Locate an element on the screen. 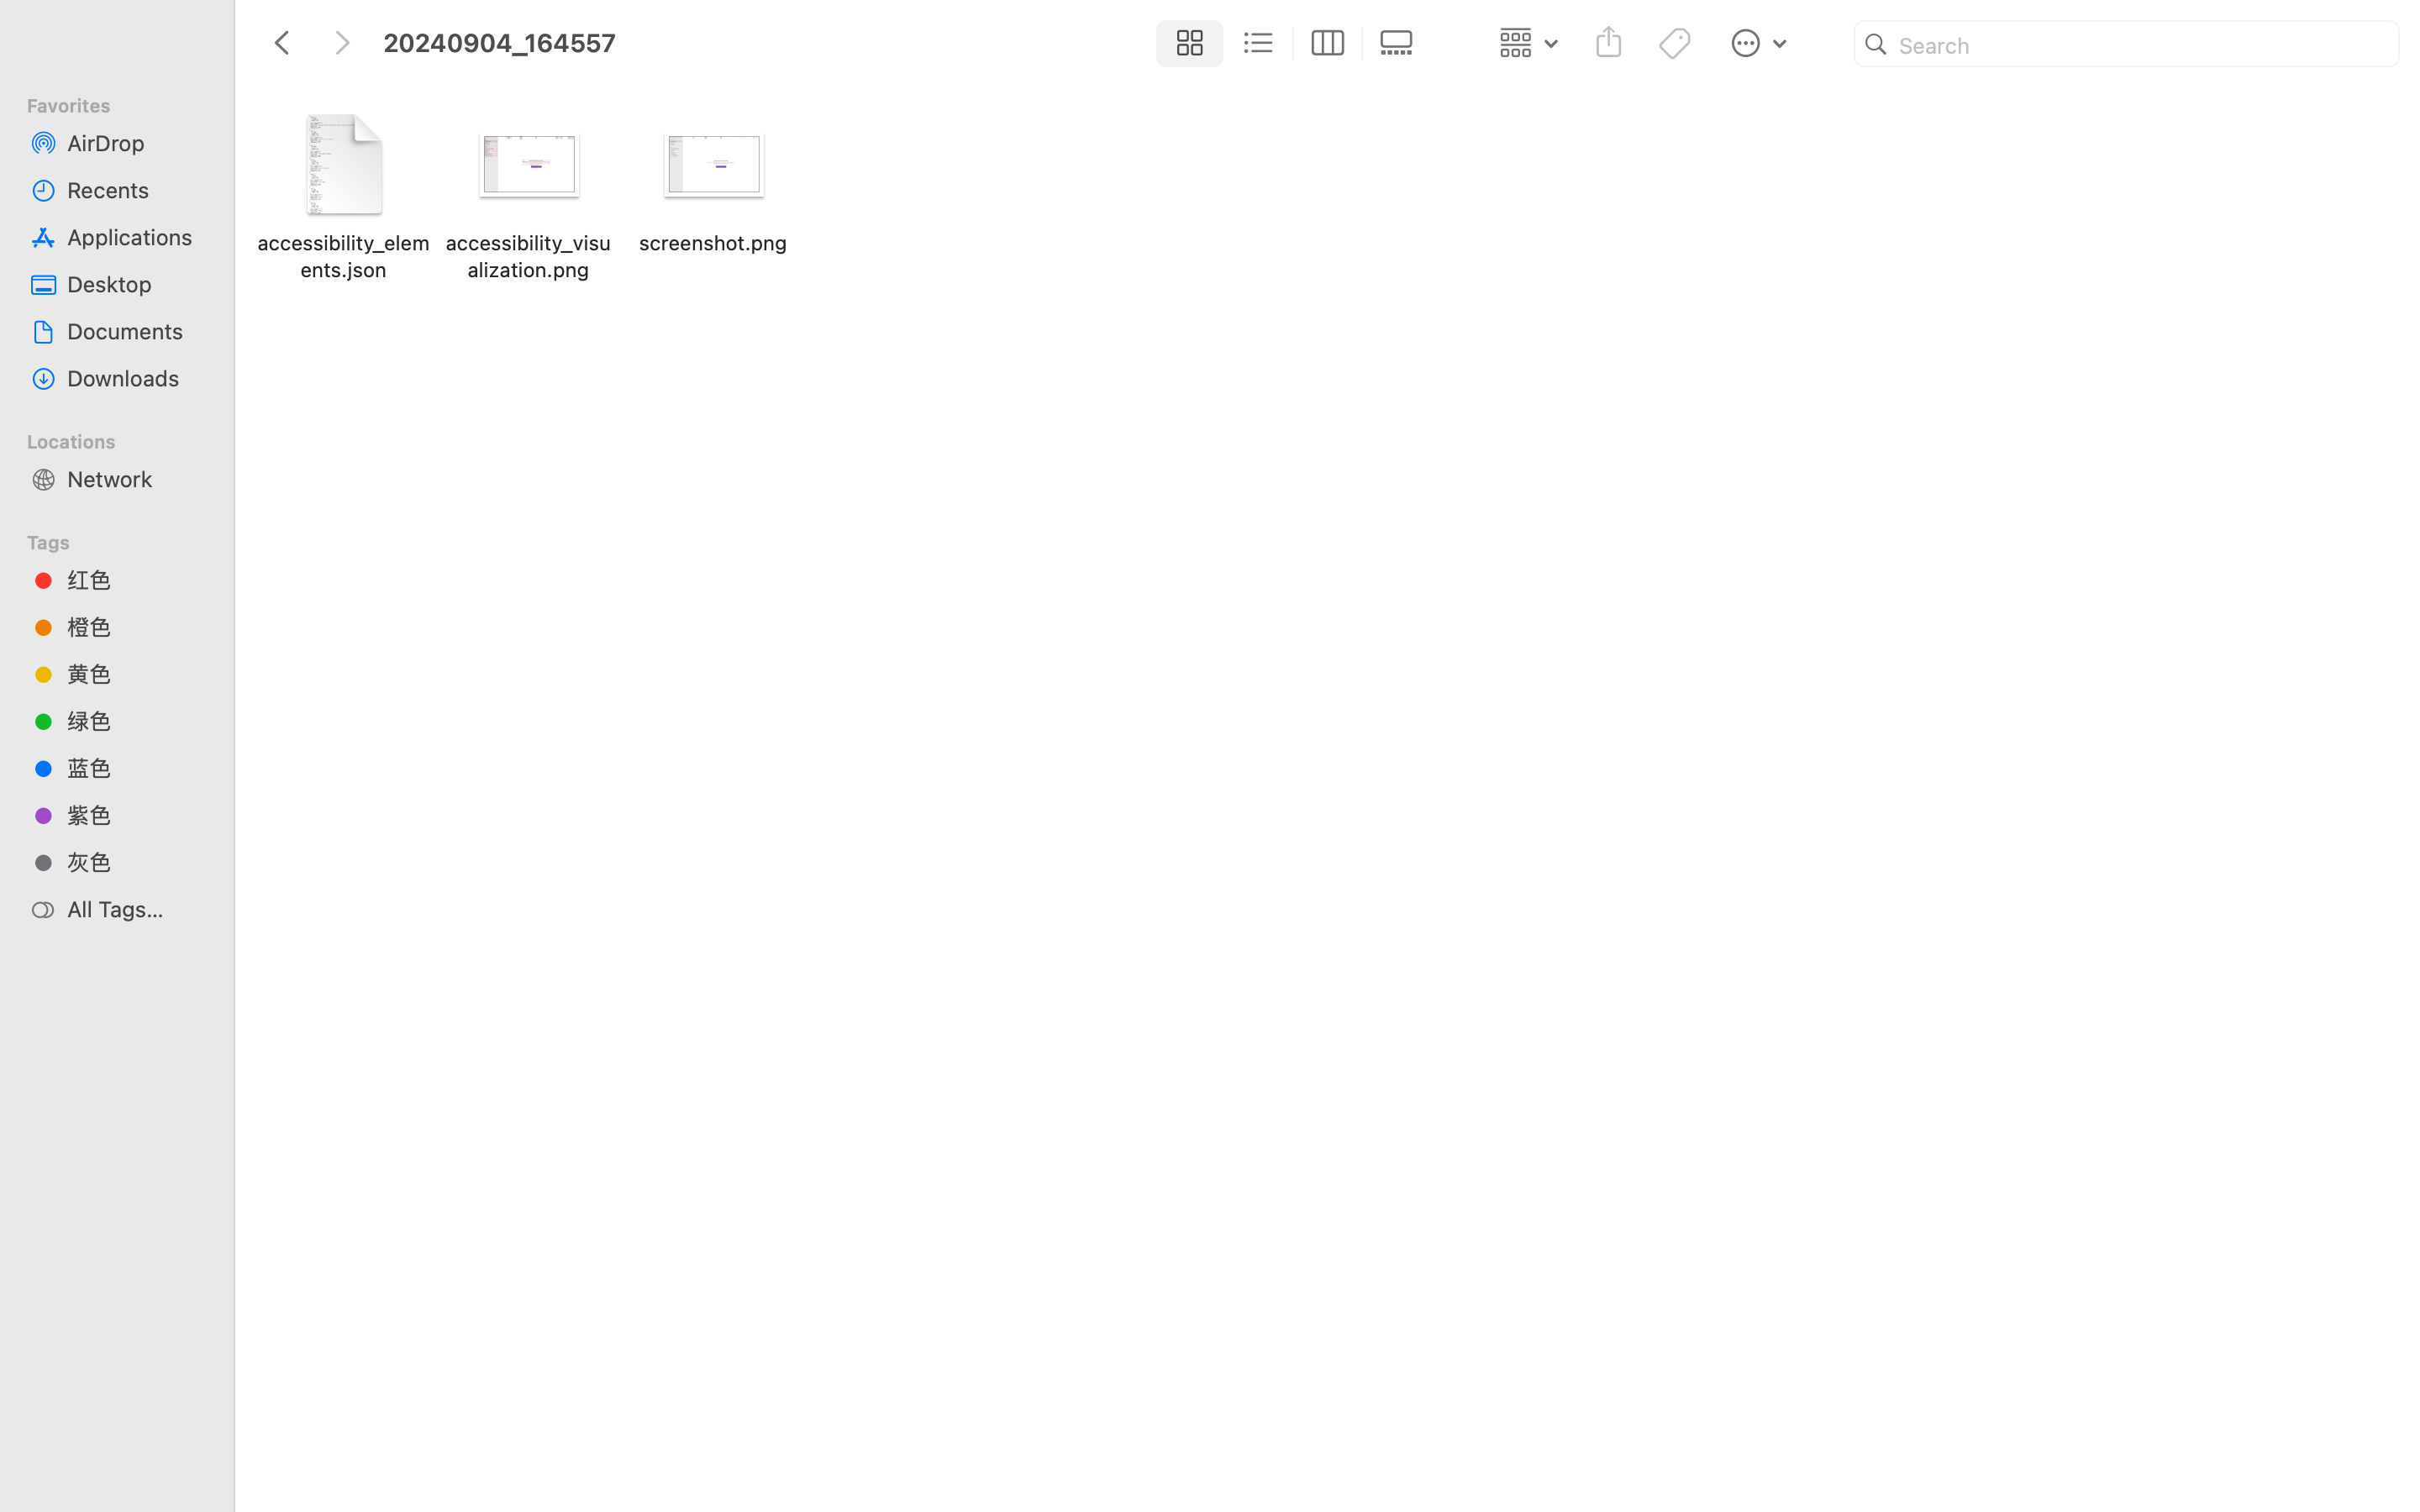 The width and height of the screenshot is (2420, 1512). Documents is located at coordinates (135, 331).